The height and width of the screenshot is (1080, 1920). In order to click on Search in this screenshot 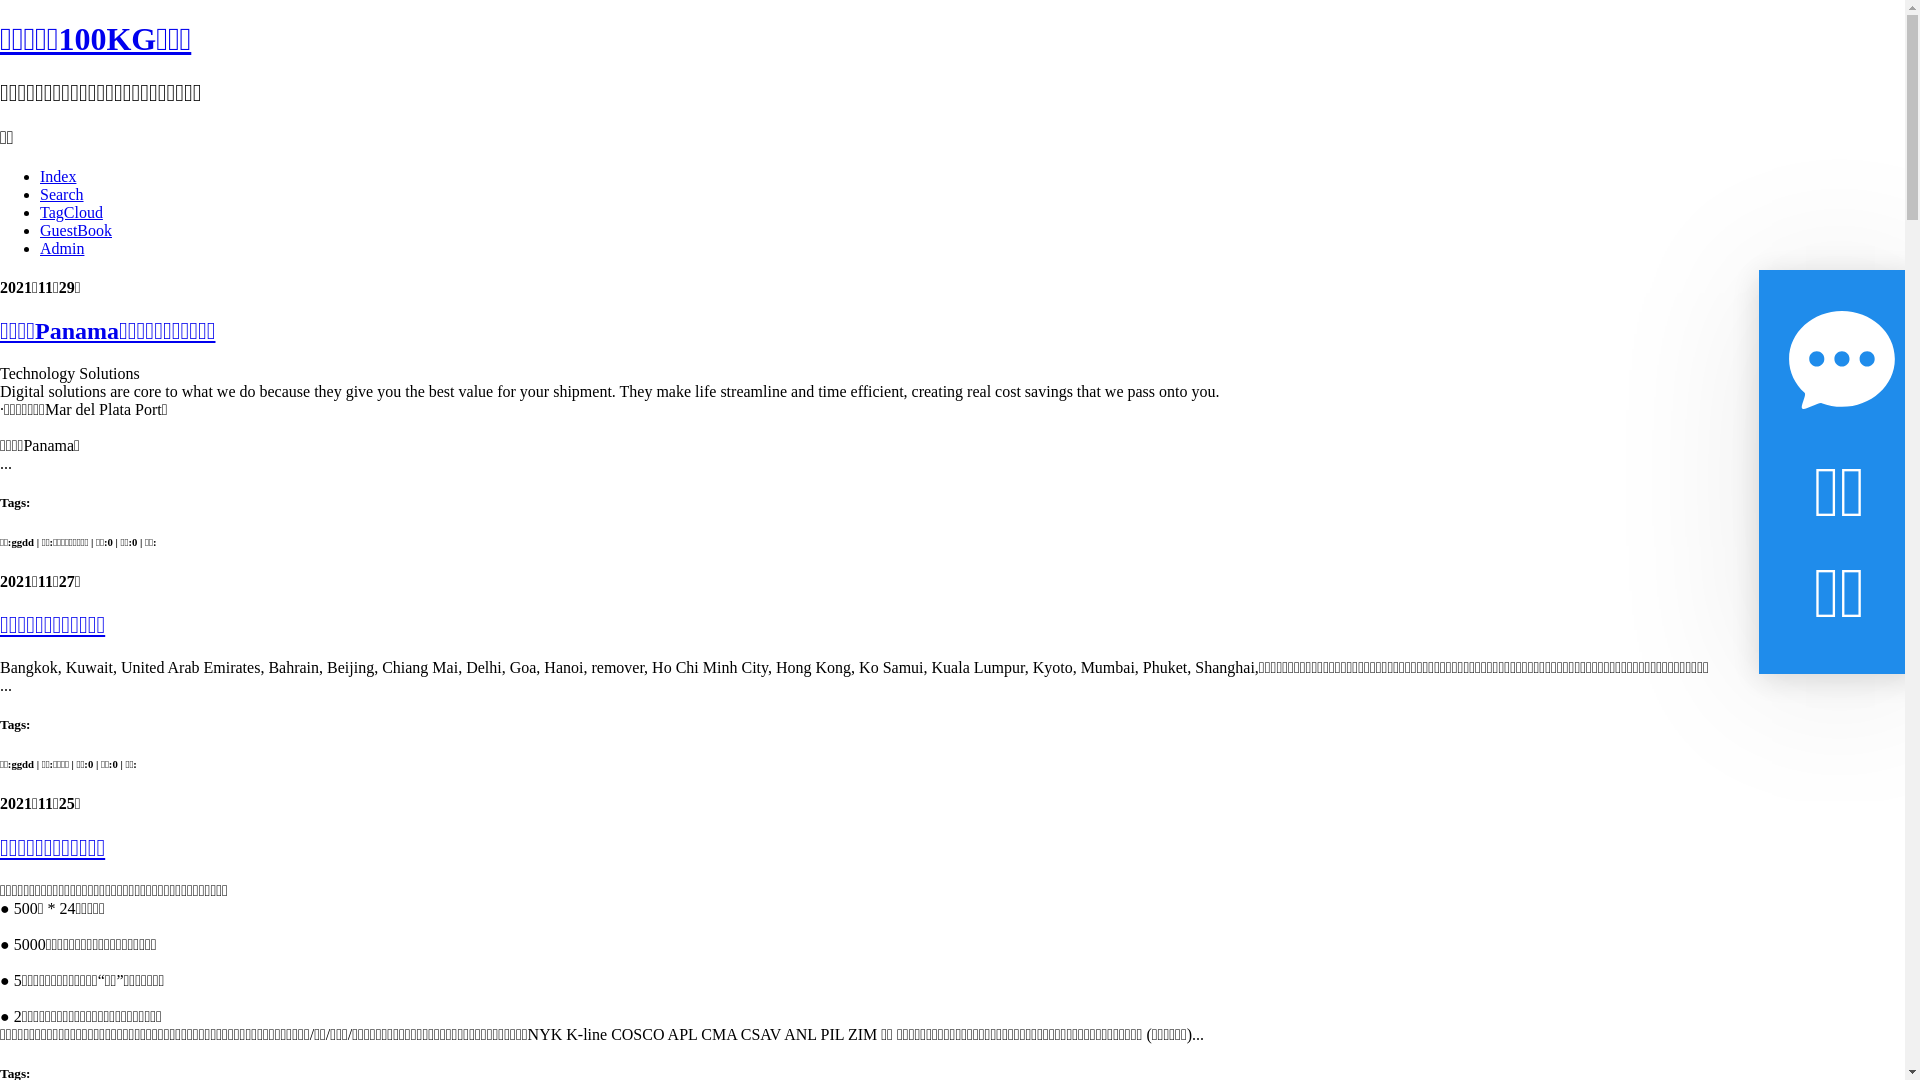, I will do `click(62, 194)`.